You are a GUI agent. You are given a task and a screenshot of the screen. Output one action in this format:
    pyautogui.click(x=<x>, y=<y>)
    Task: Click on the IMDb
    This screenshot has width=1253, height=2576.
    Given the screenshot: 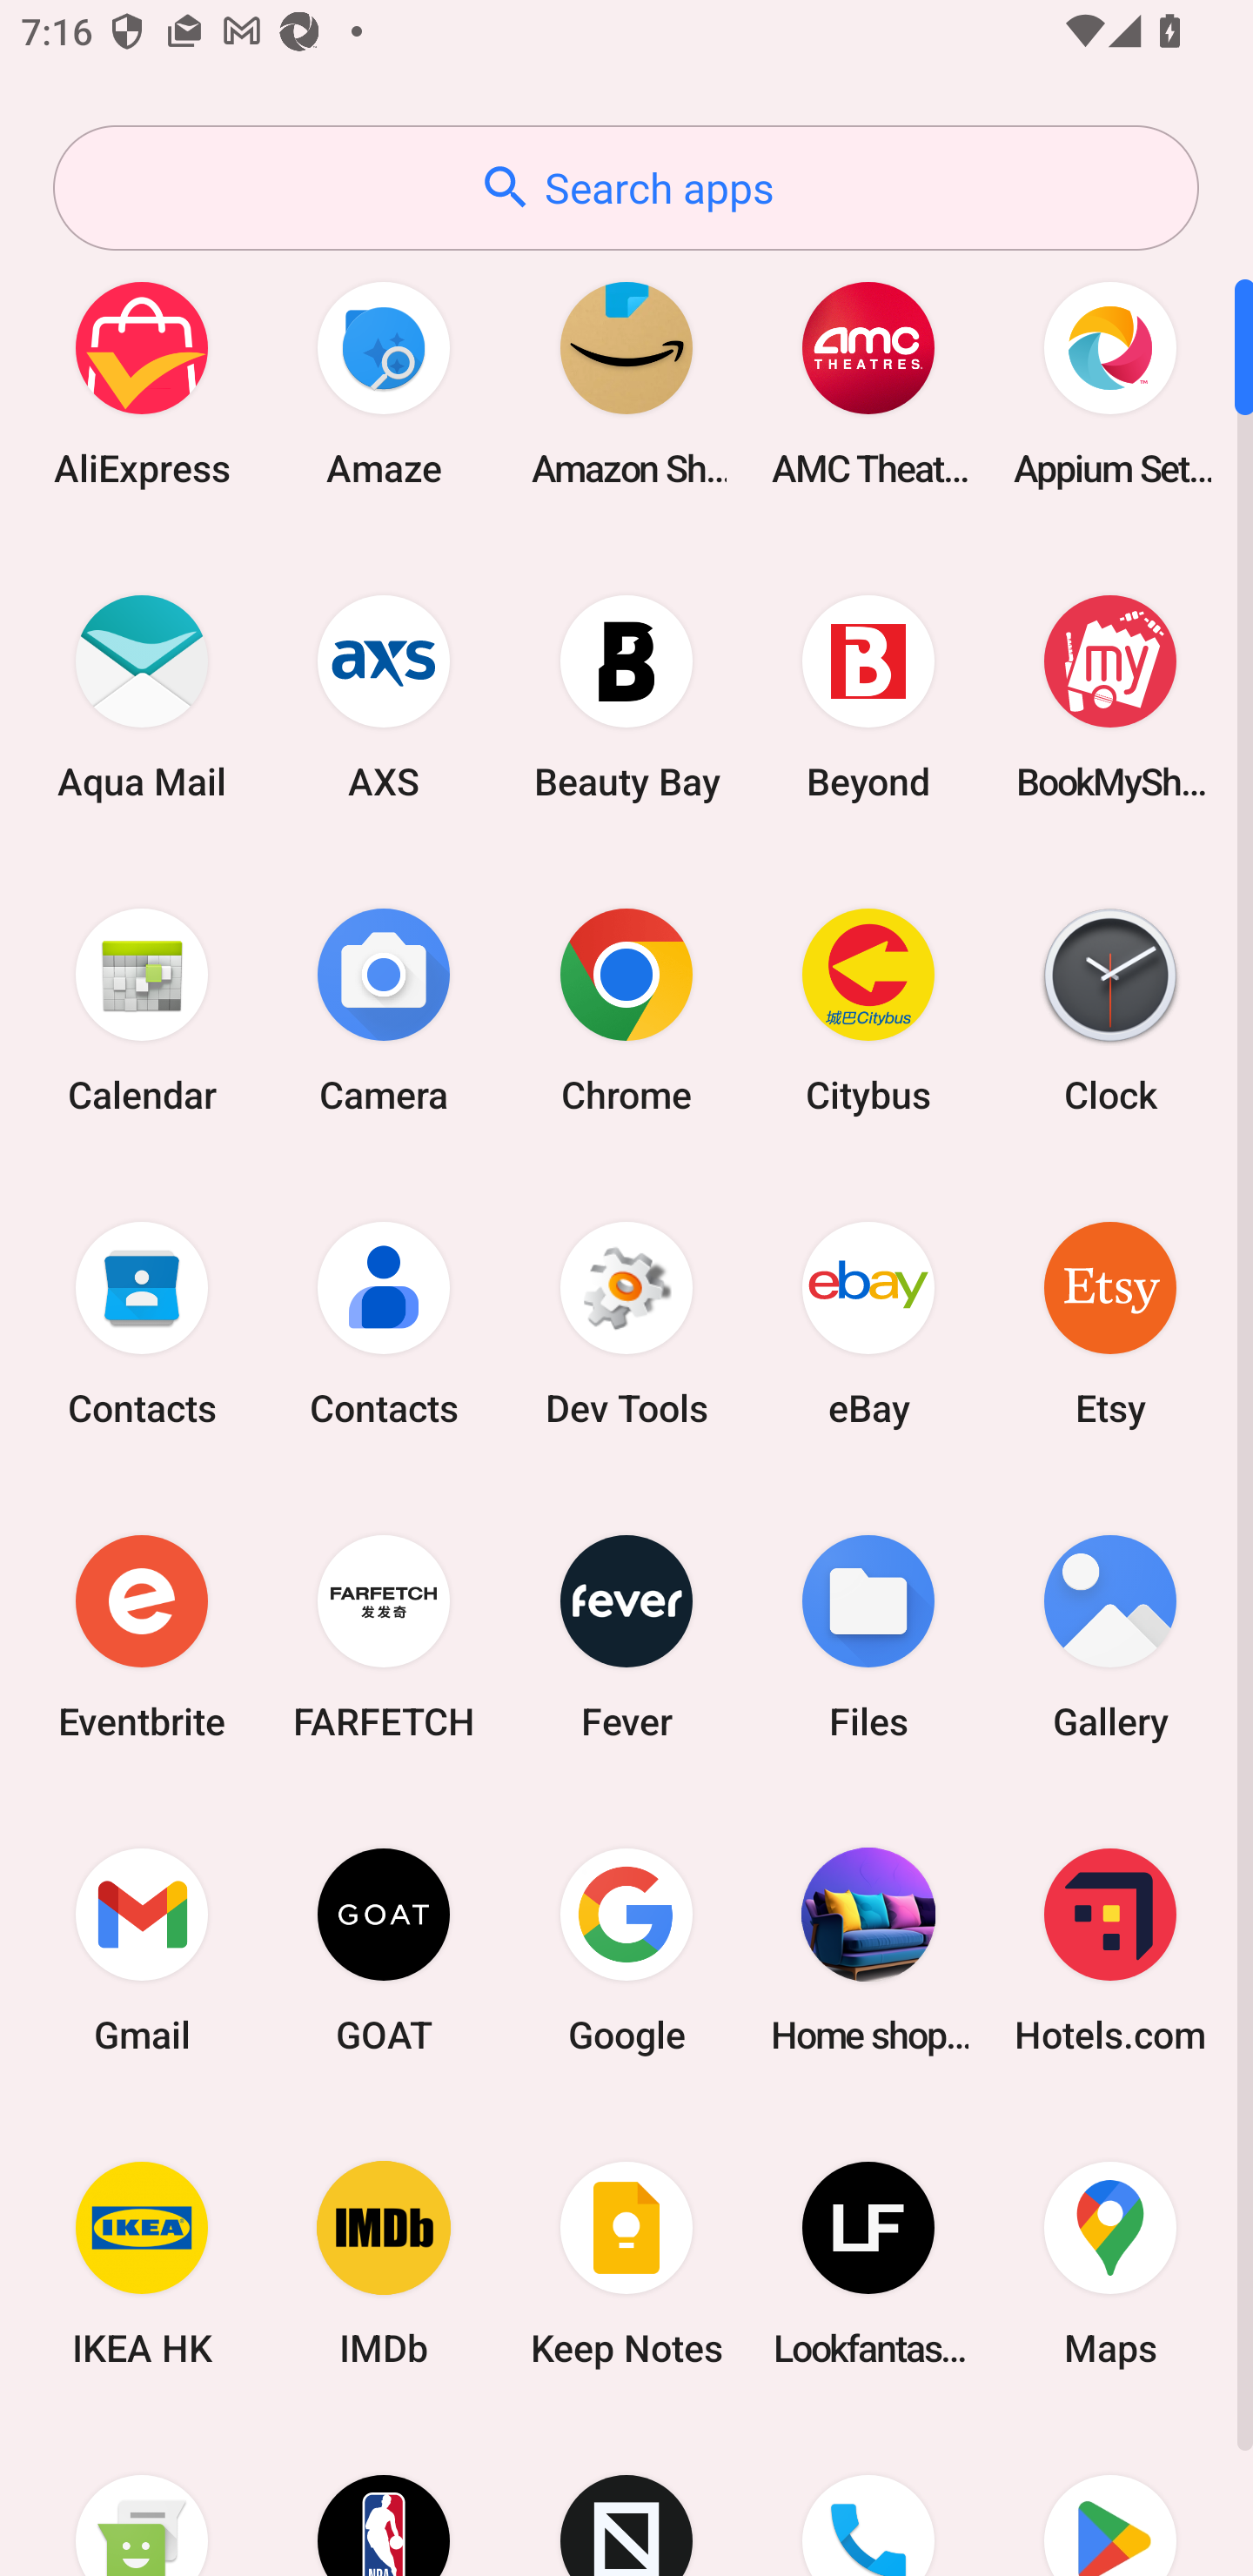 What is the action you would take?
    pyautogui.click(x=384, y=2264)
    